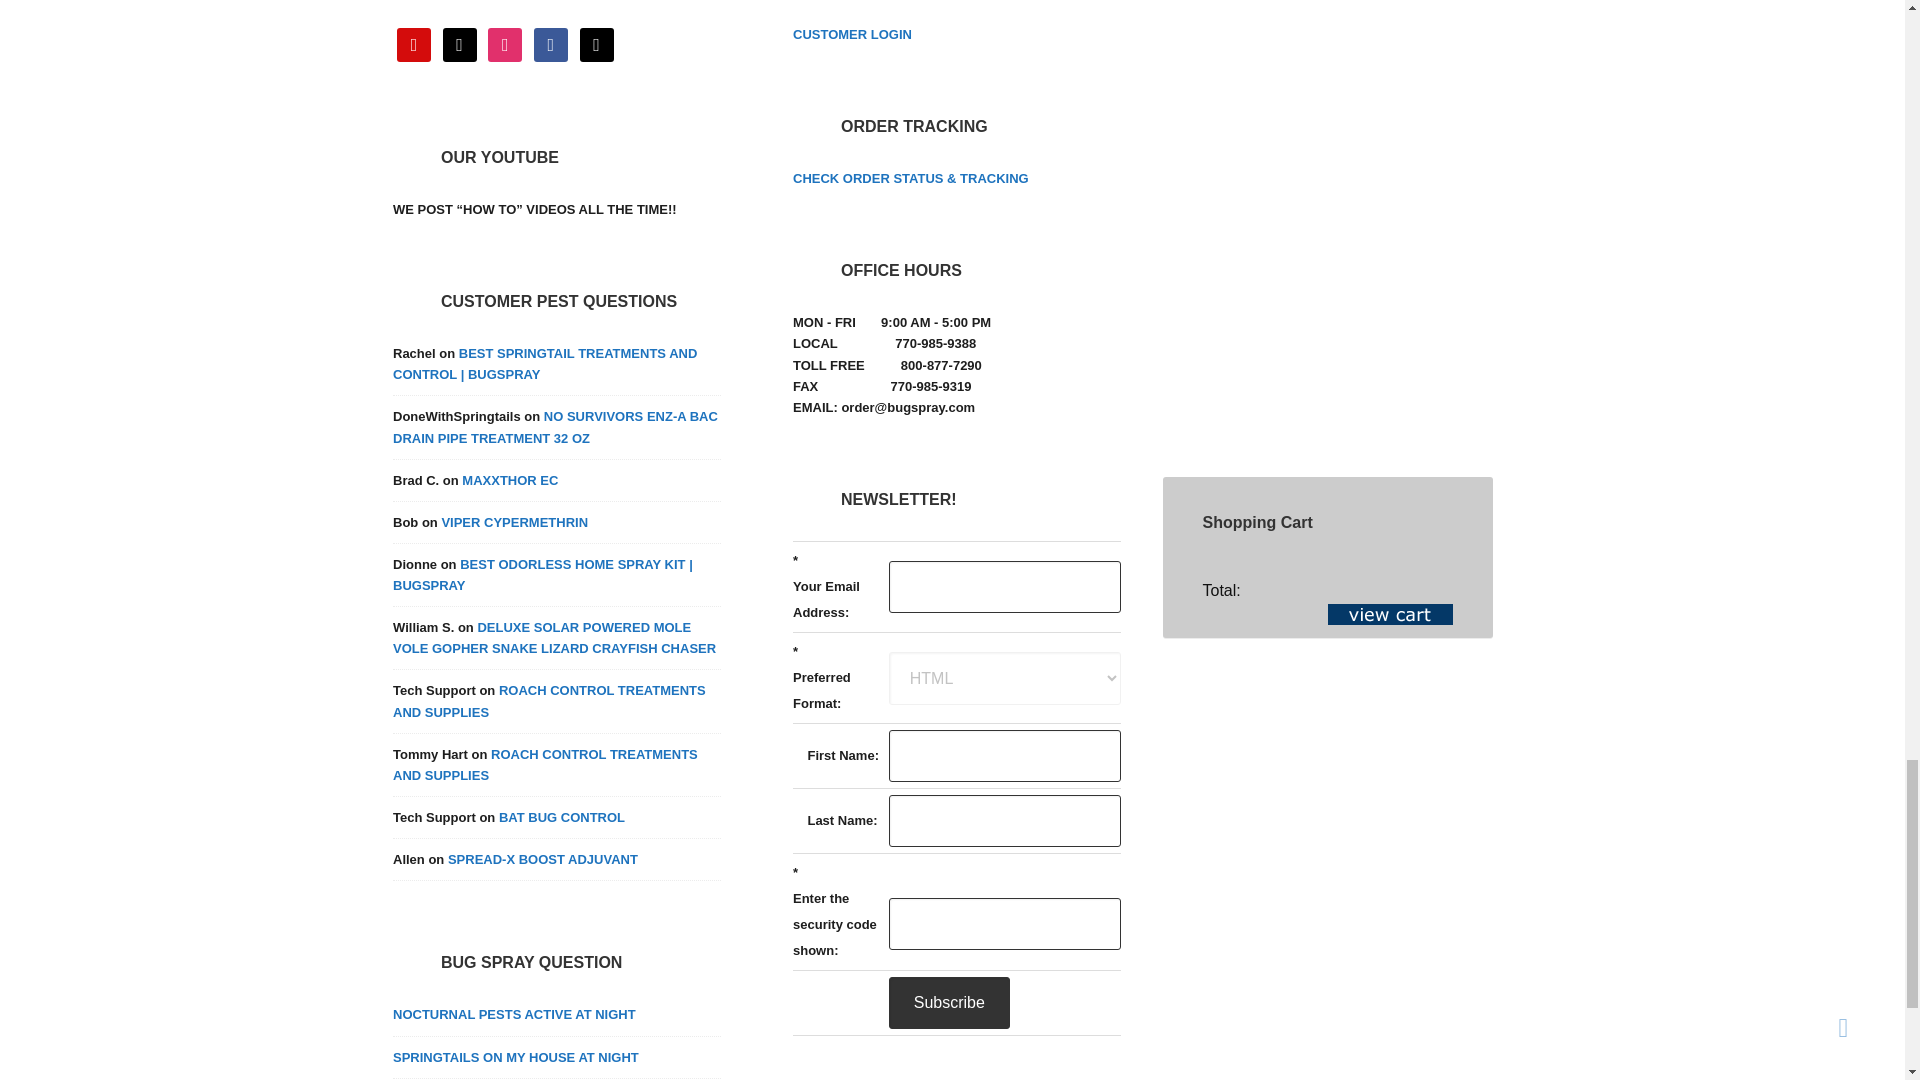 The width and height of the screenshot is (1920, 1080). What do you see at coordinates (596, 42) in the screenshot?
I see `Default Label` at bounding box center [596, 42].